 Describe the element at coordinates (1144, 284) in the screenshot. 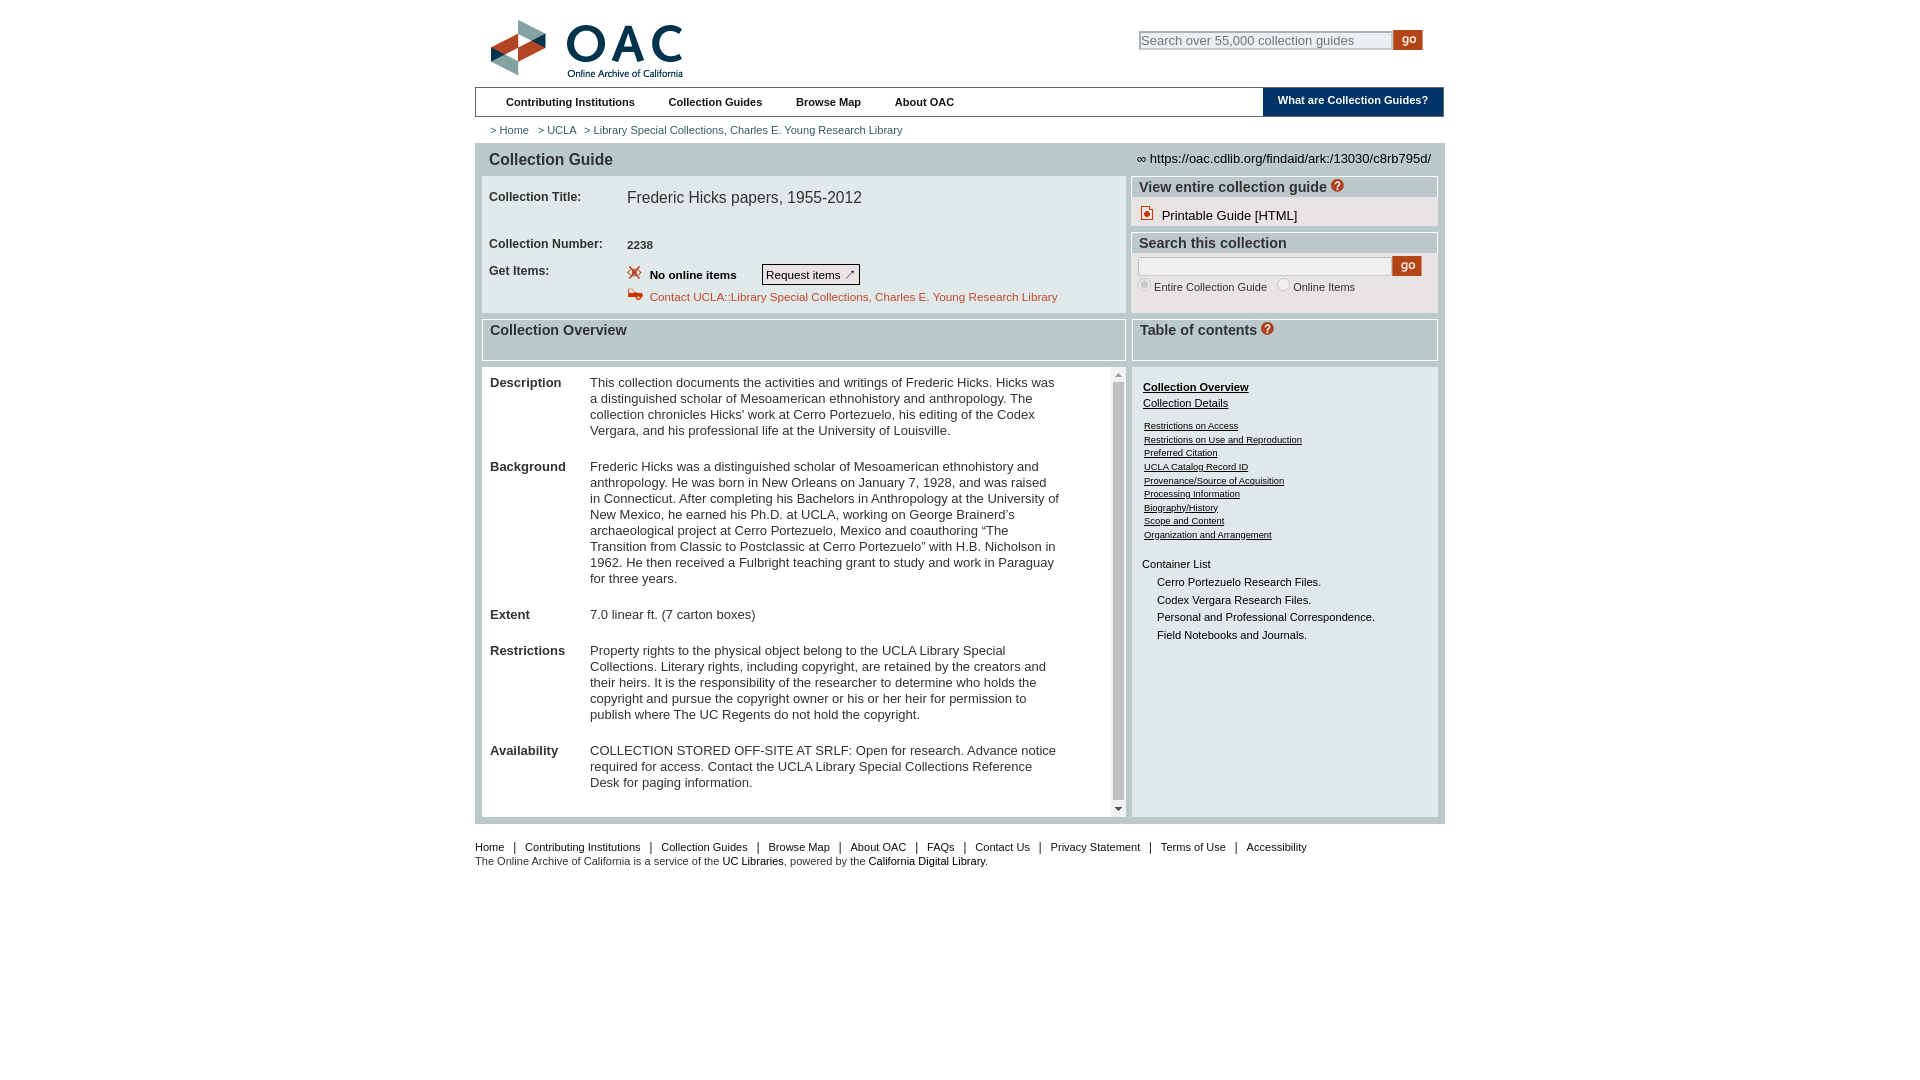

I see `view` at that location.